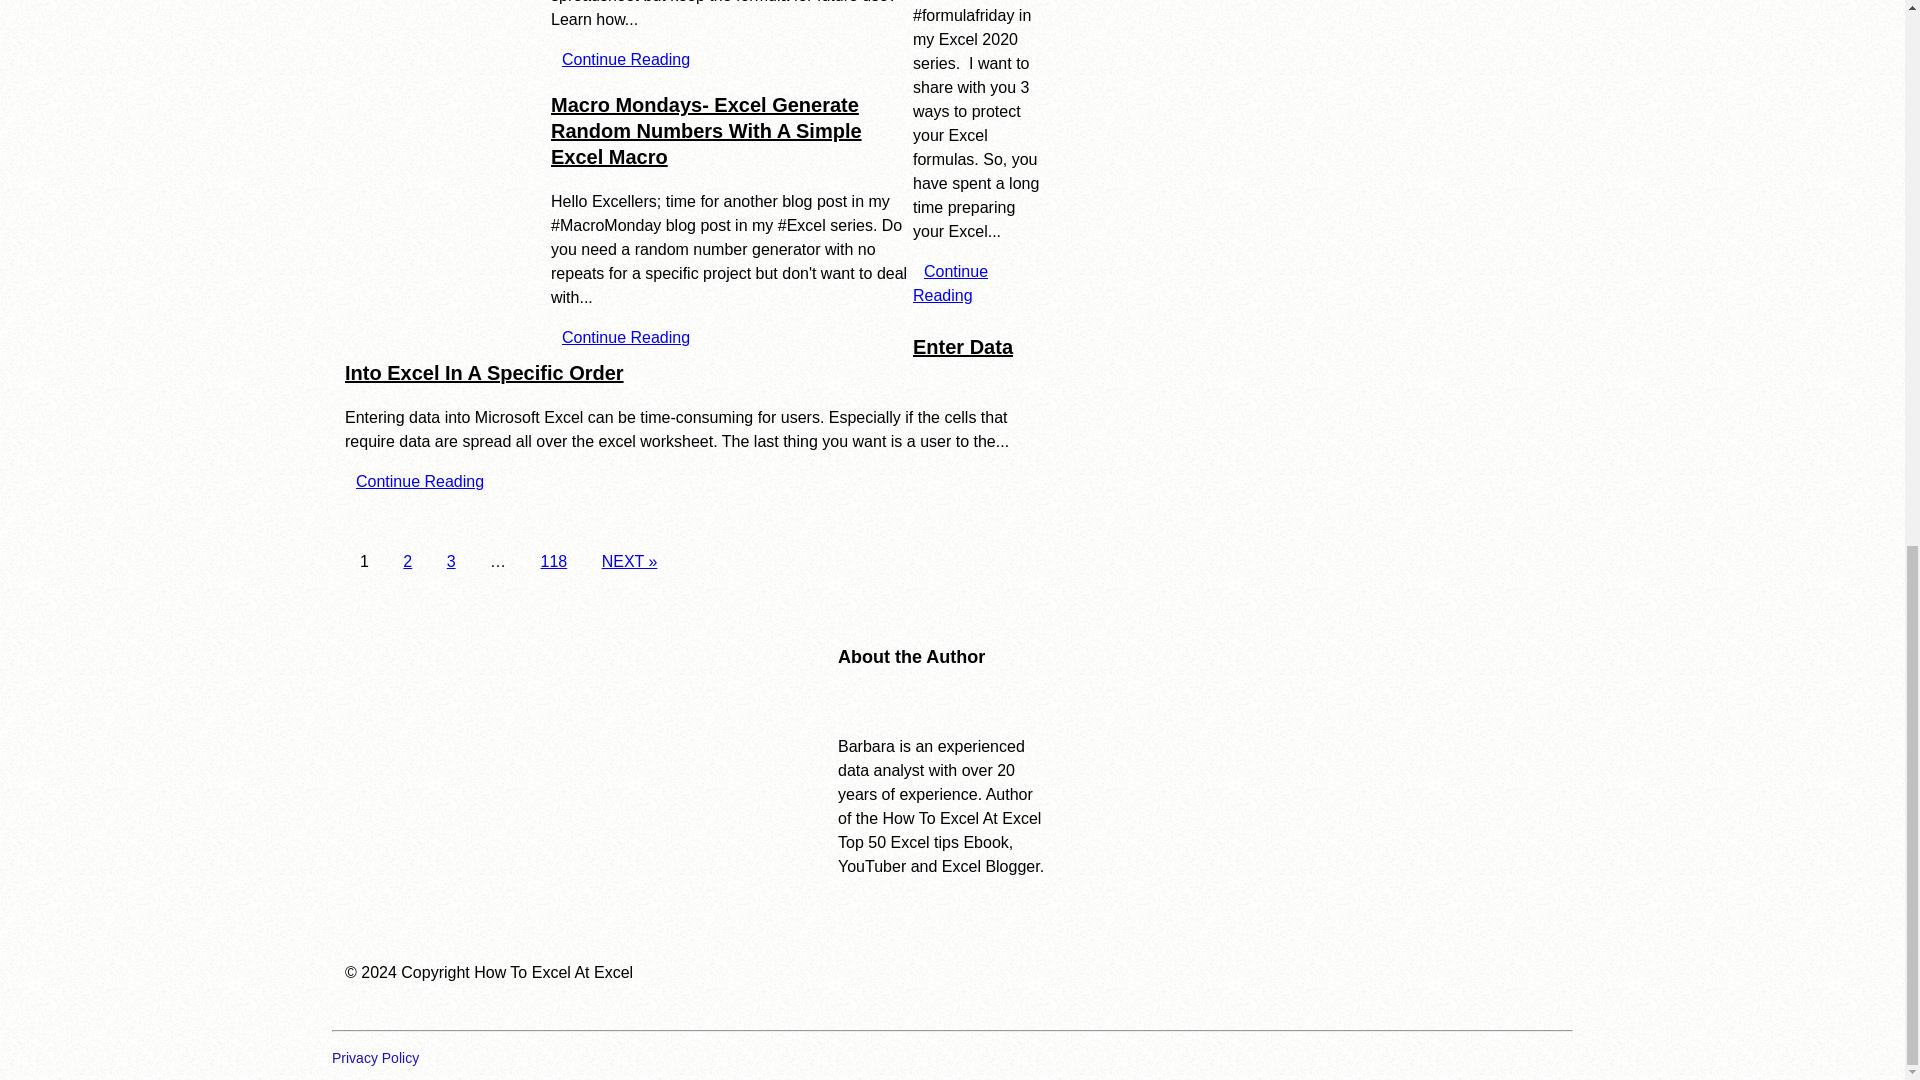 The image size is (1920, 1080). Describe the element at coordinates (626, 338) in the screenshot. I see `Continue Reading` at that location.